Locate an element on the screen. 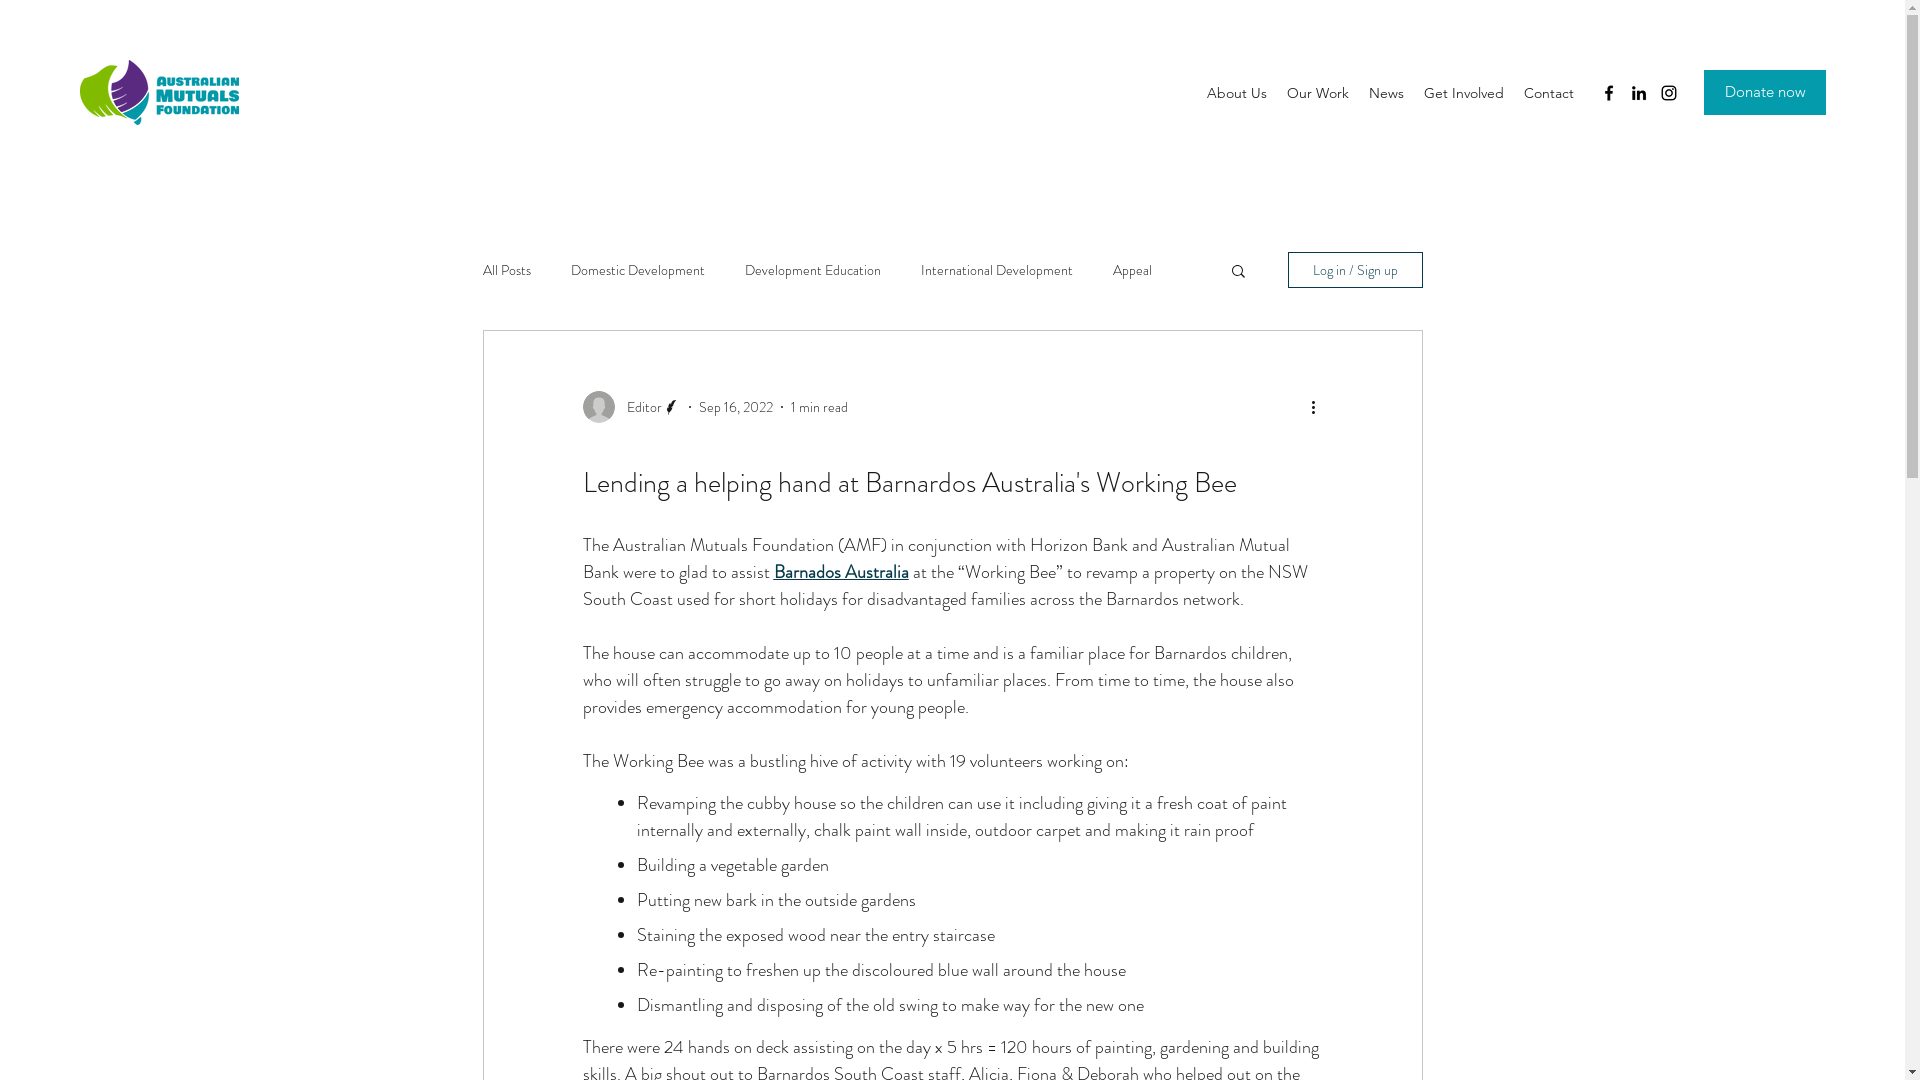 Image resolution: width=1920 pixels, height=1080 pixels. Appeal is located at coordinates (1132, 270).